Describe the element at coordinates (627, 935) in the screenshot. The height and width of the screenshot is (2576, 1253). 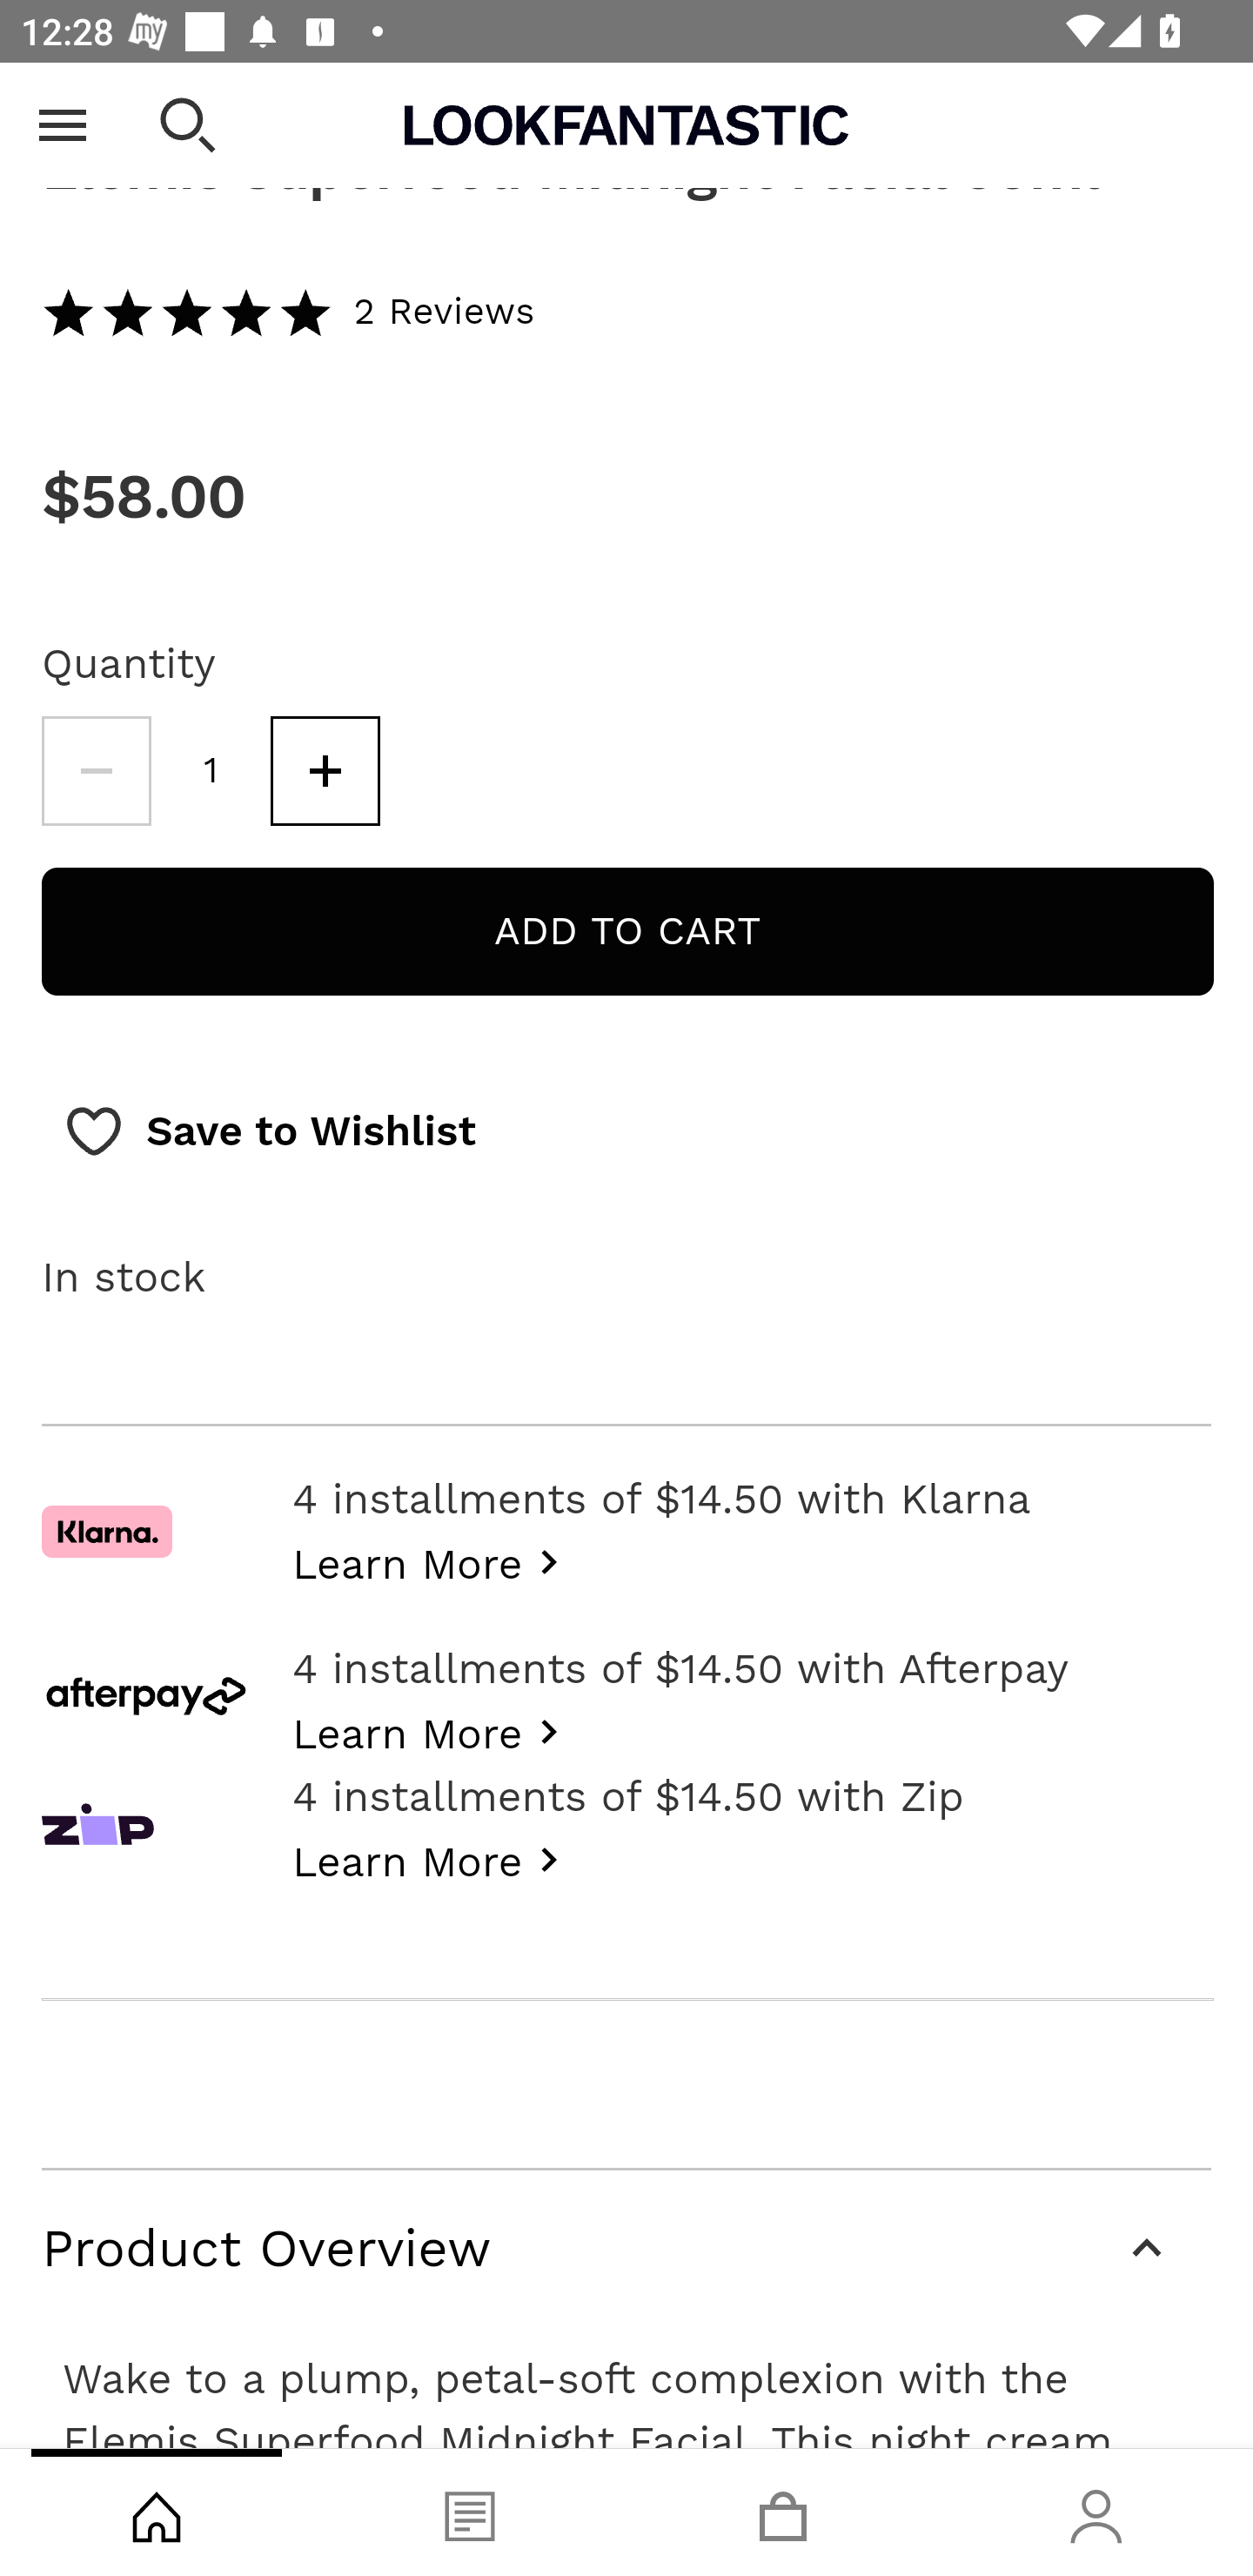
I see `Add to cart` at that location.